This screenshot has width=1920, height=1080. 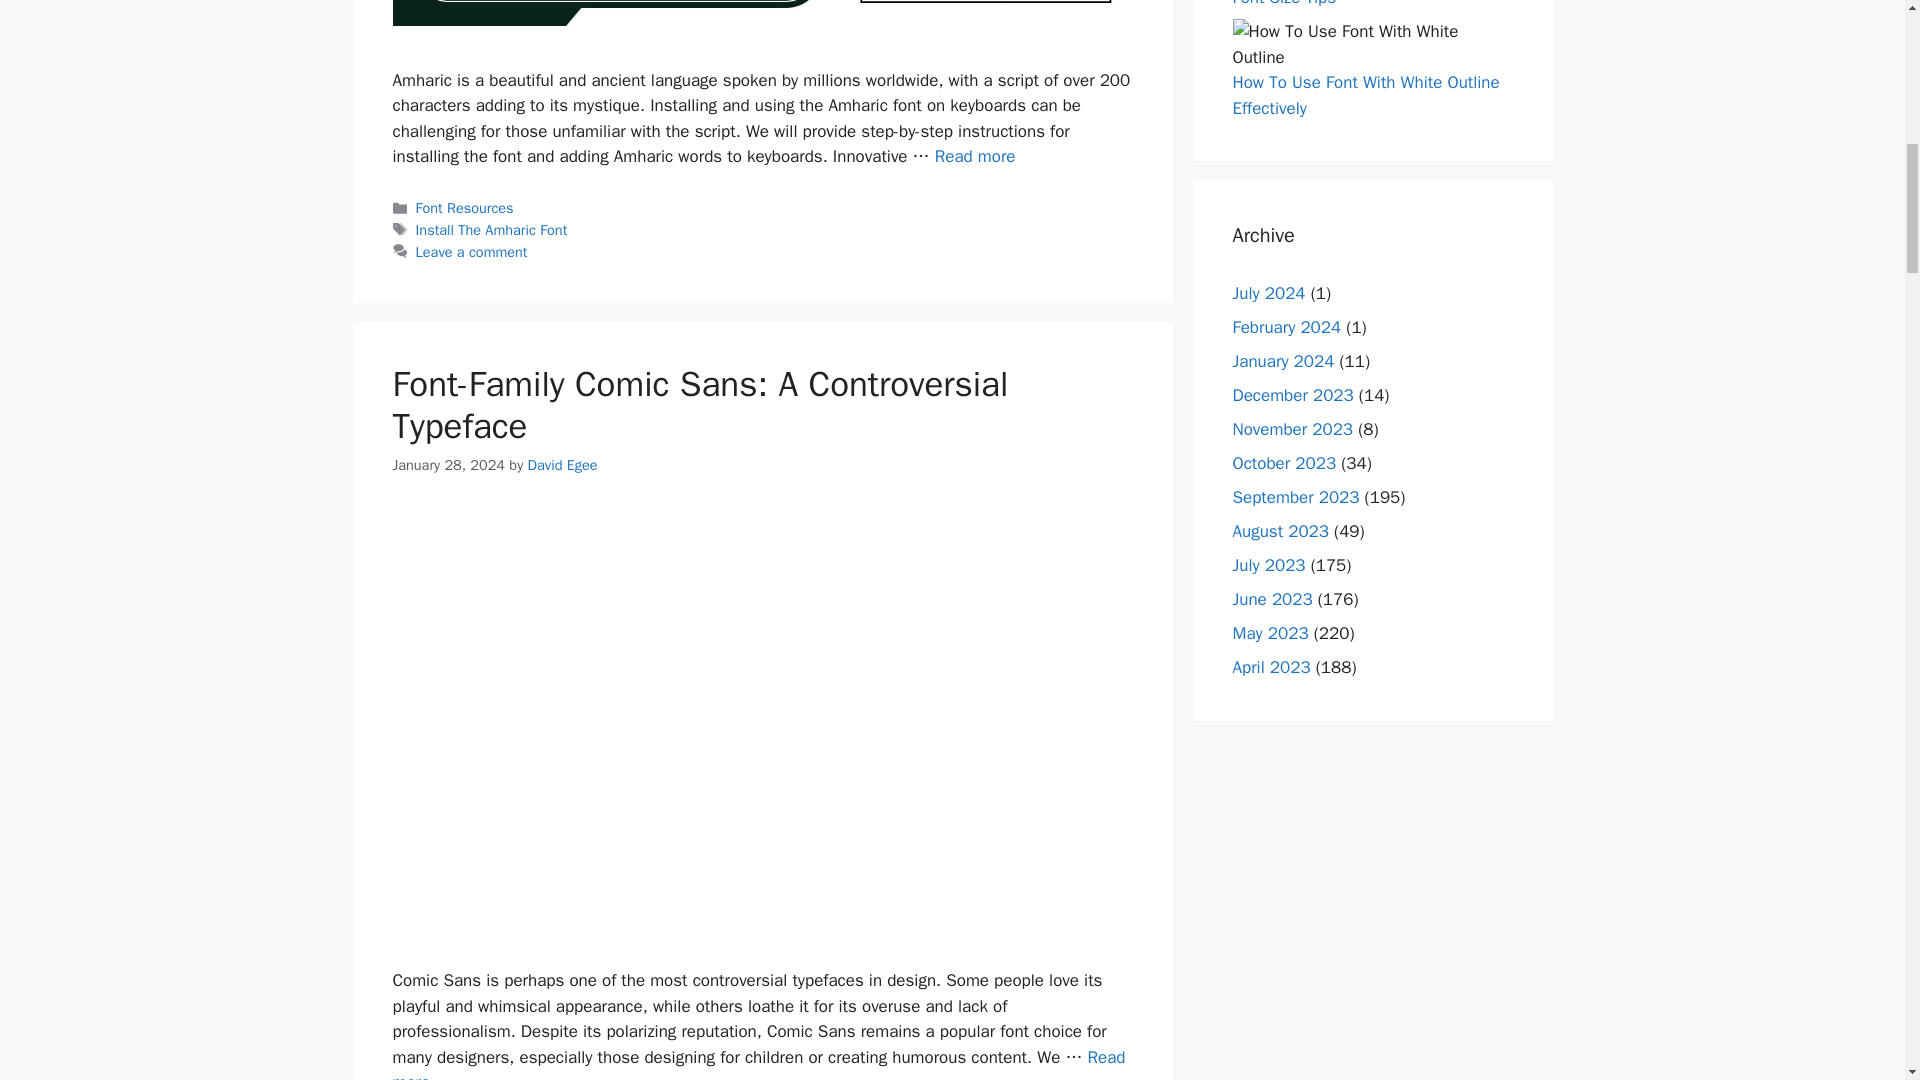 I want to click on Font Resources, so click(x=465, y=208).